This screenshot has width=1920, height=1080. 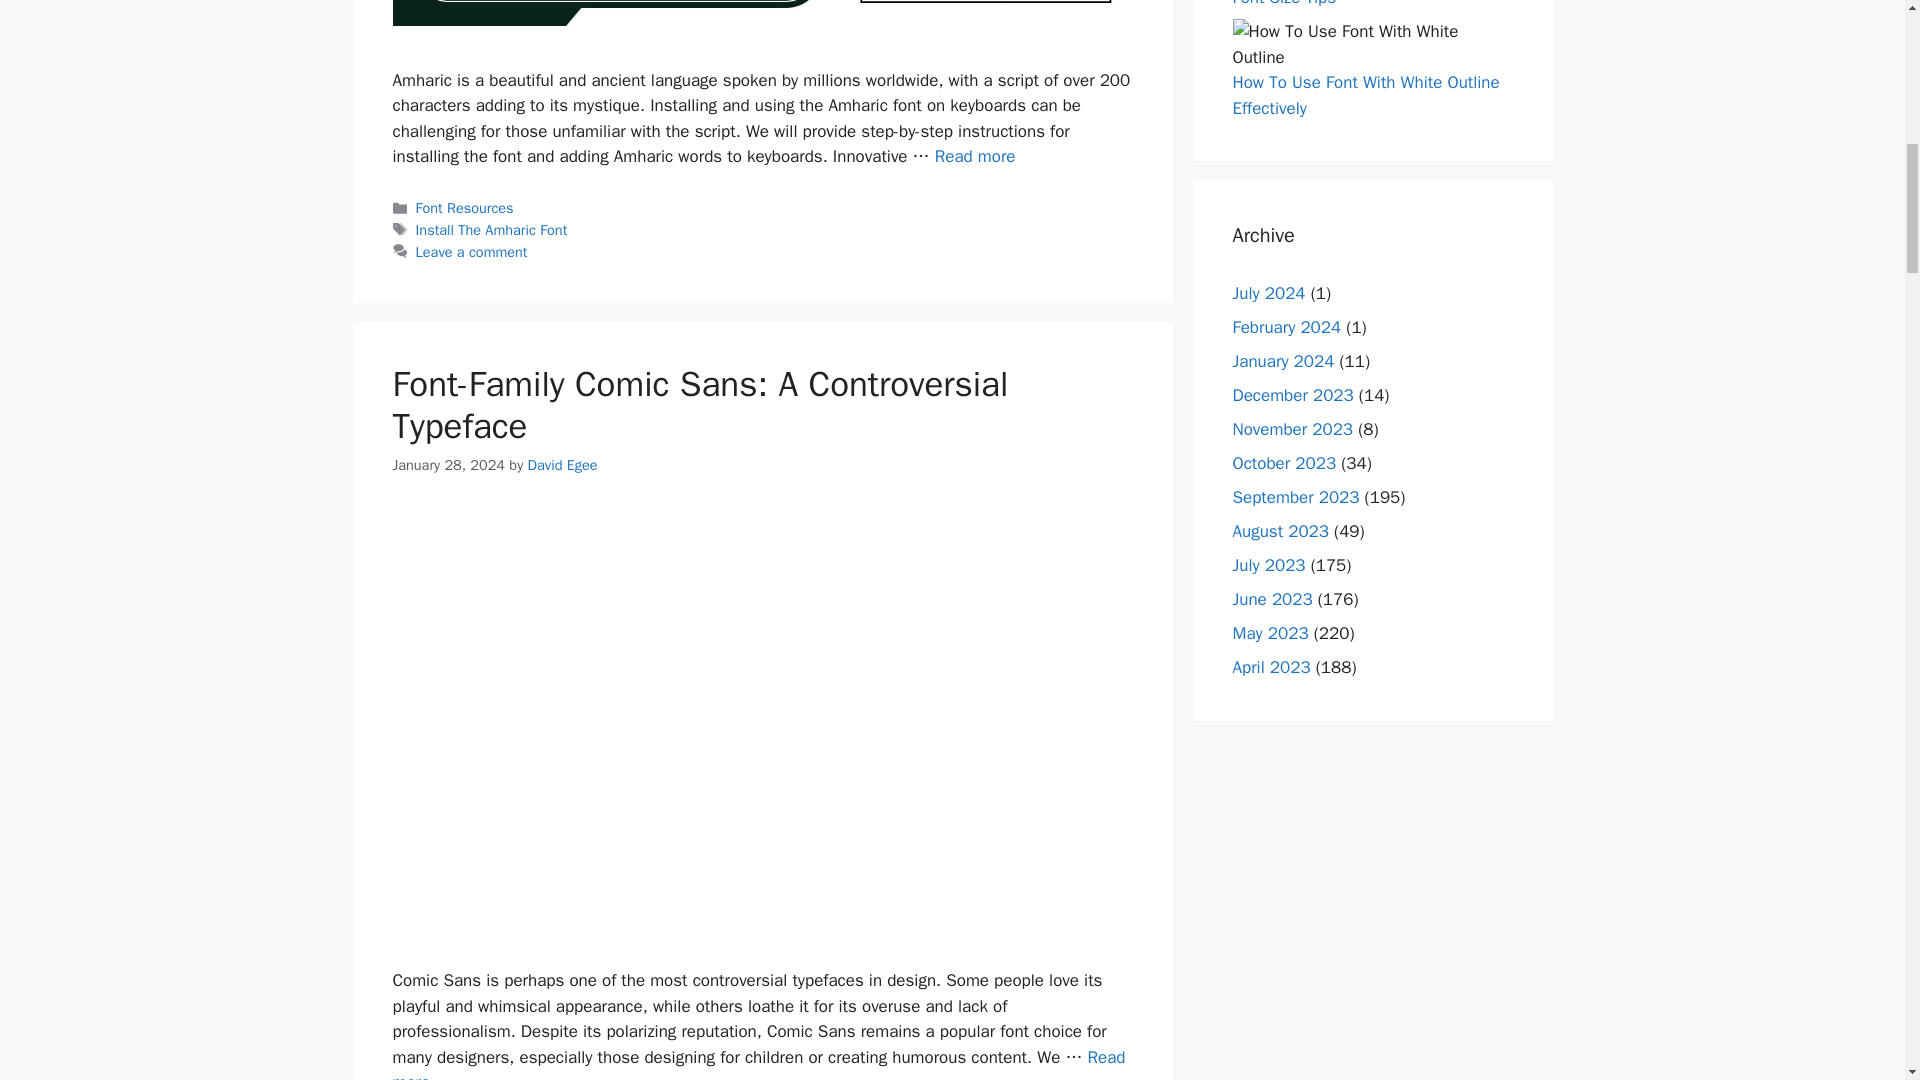 I want to click on Font Resources, so click(x=465, y=208).